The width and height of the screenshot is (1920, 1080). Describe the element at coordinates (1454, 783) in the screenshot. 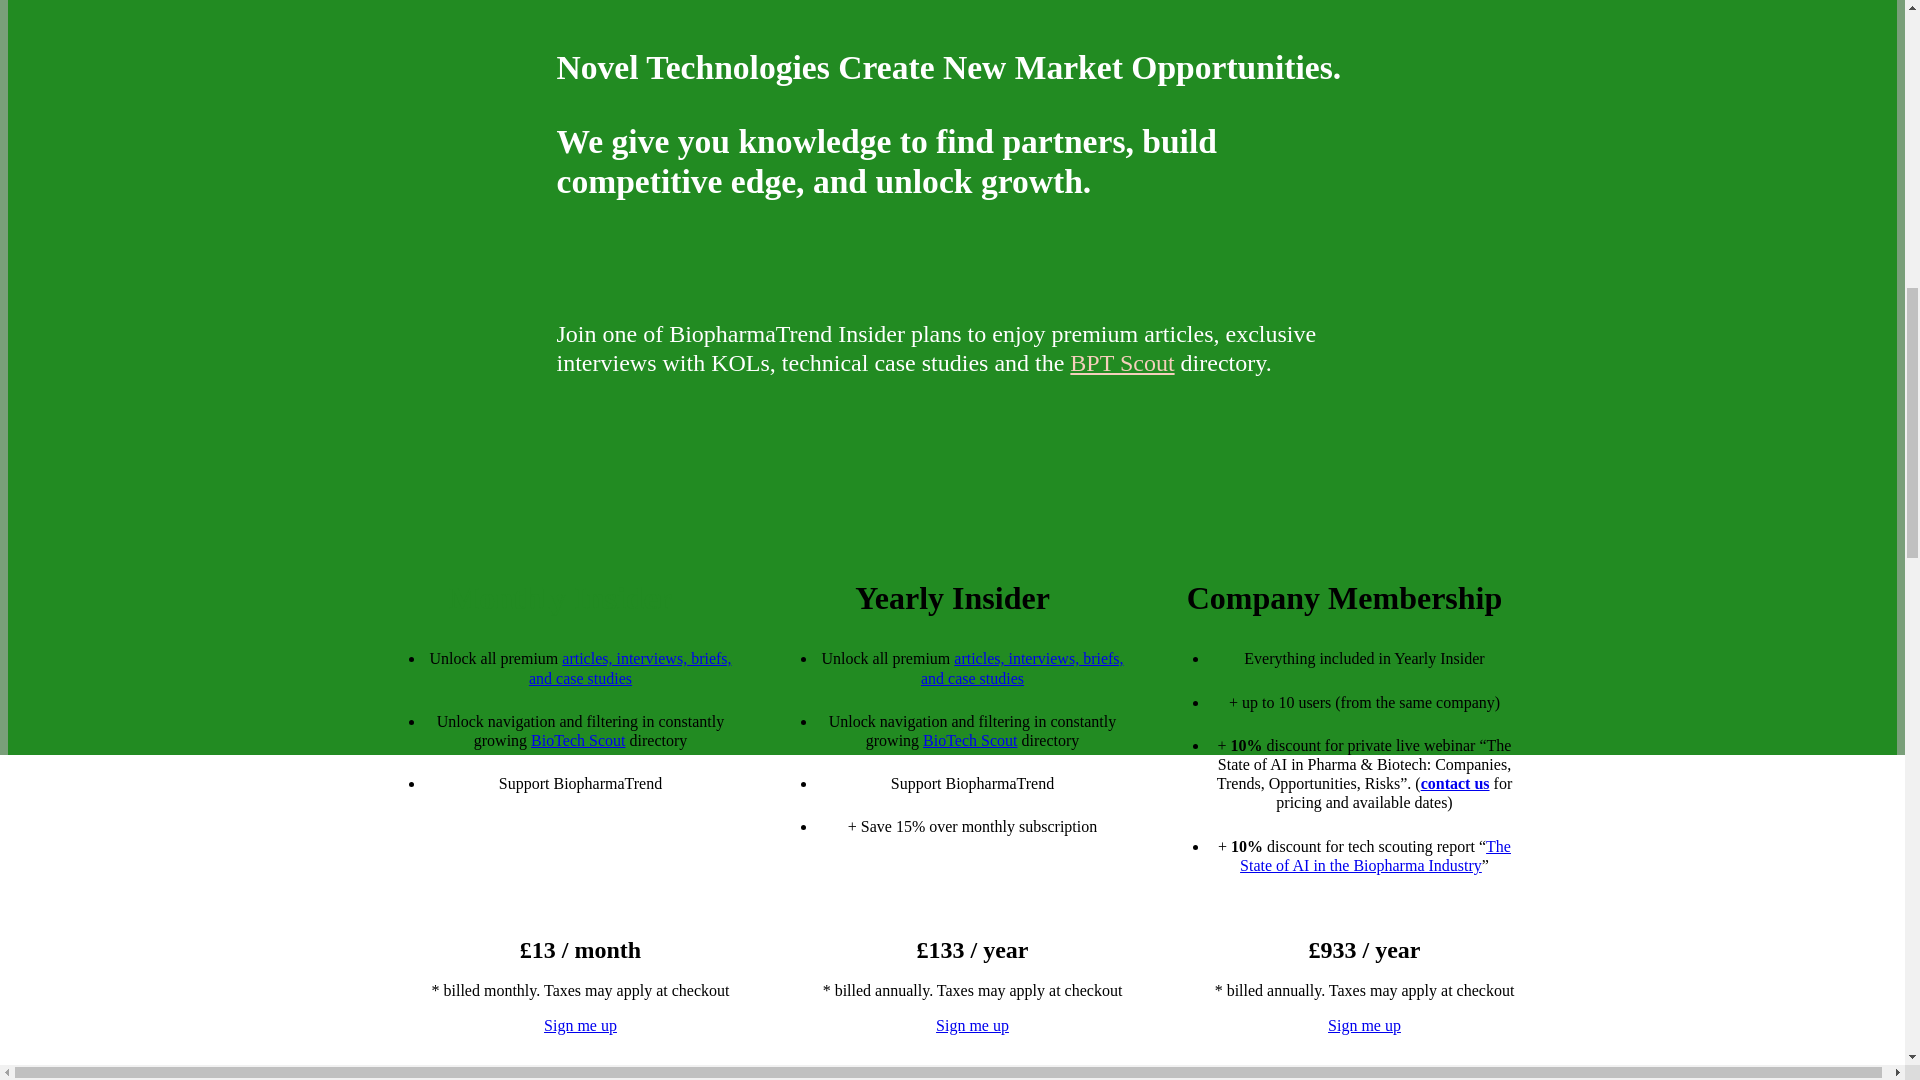

I see `contact us` at that location.